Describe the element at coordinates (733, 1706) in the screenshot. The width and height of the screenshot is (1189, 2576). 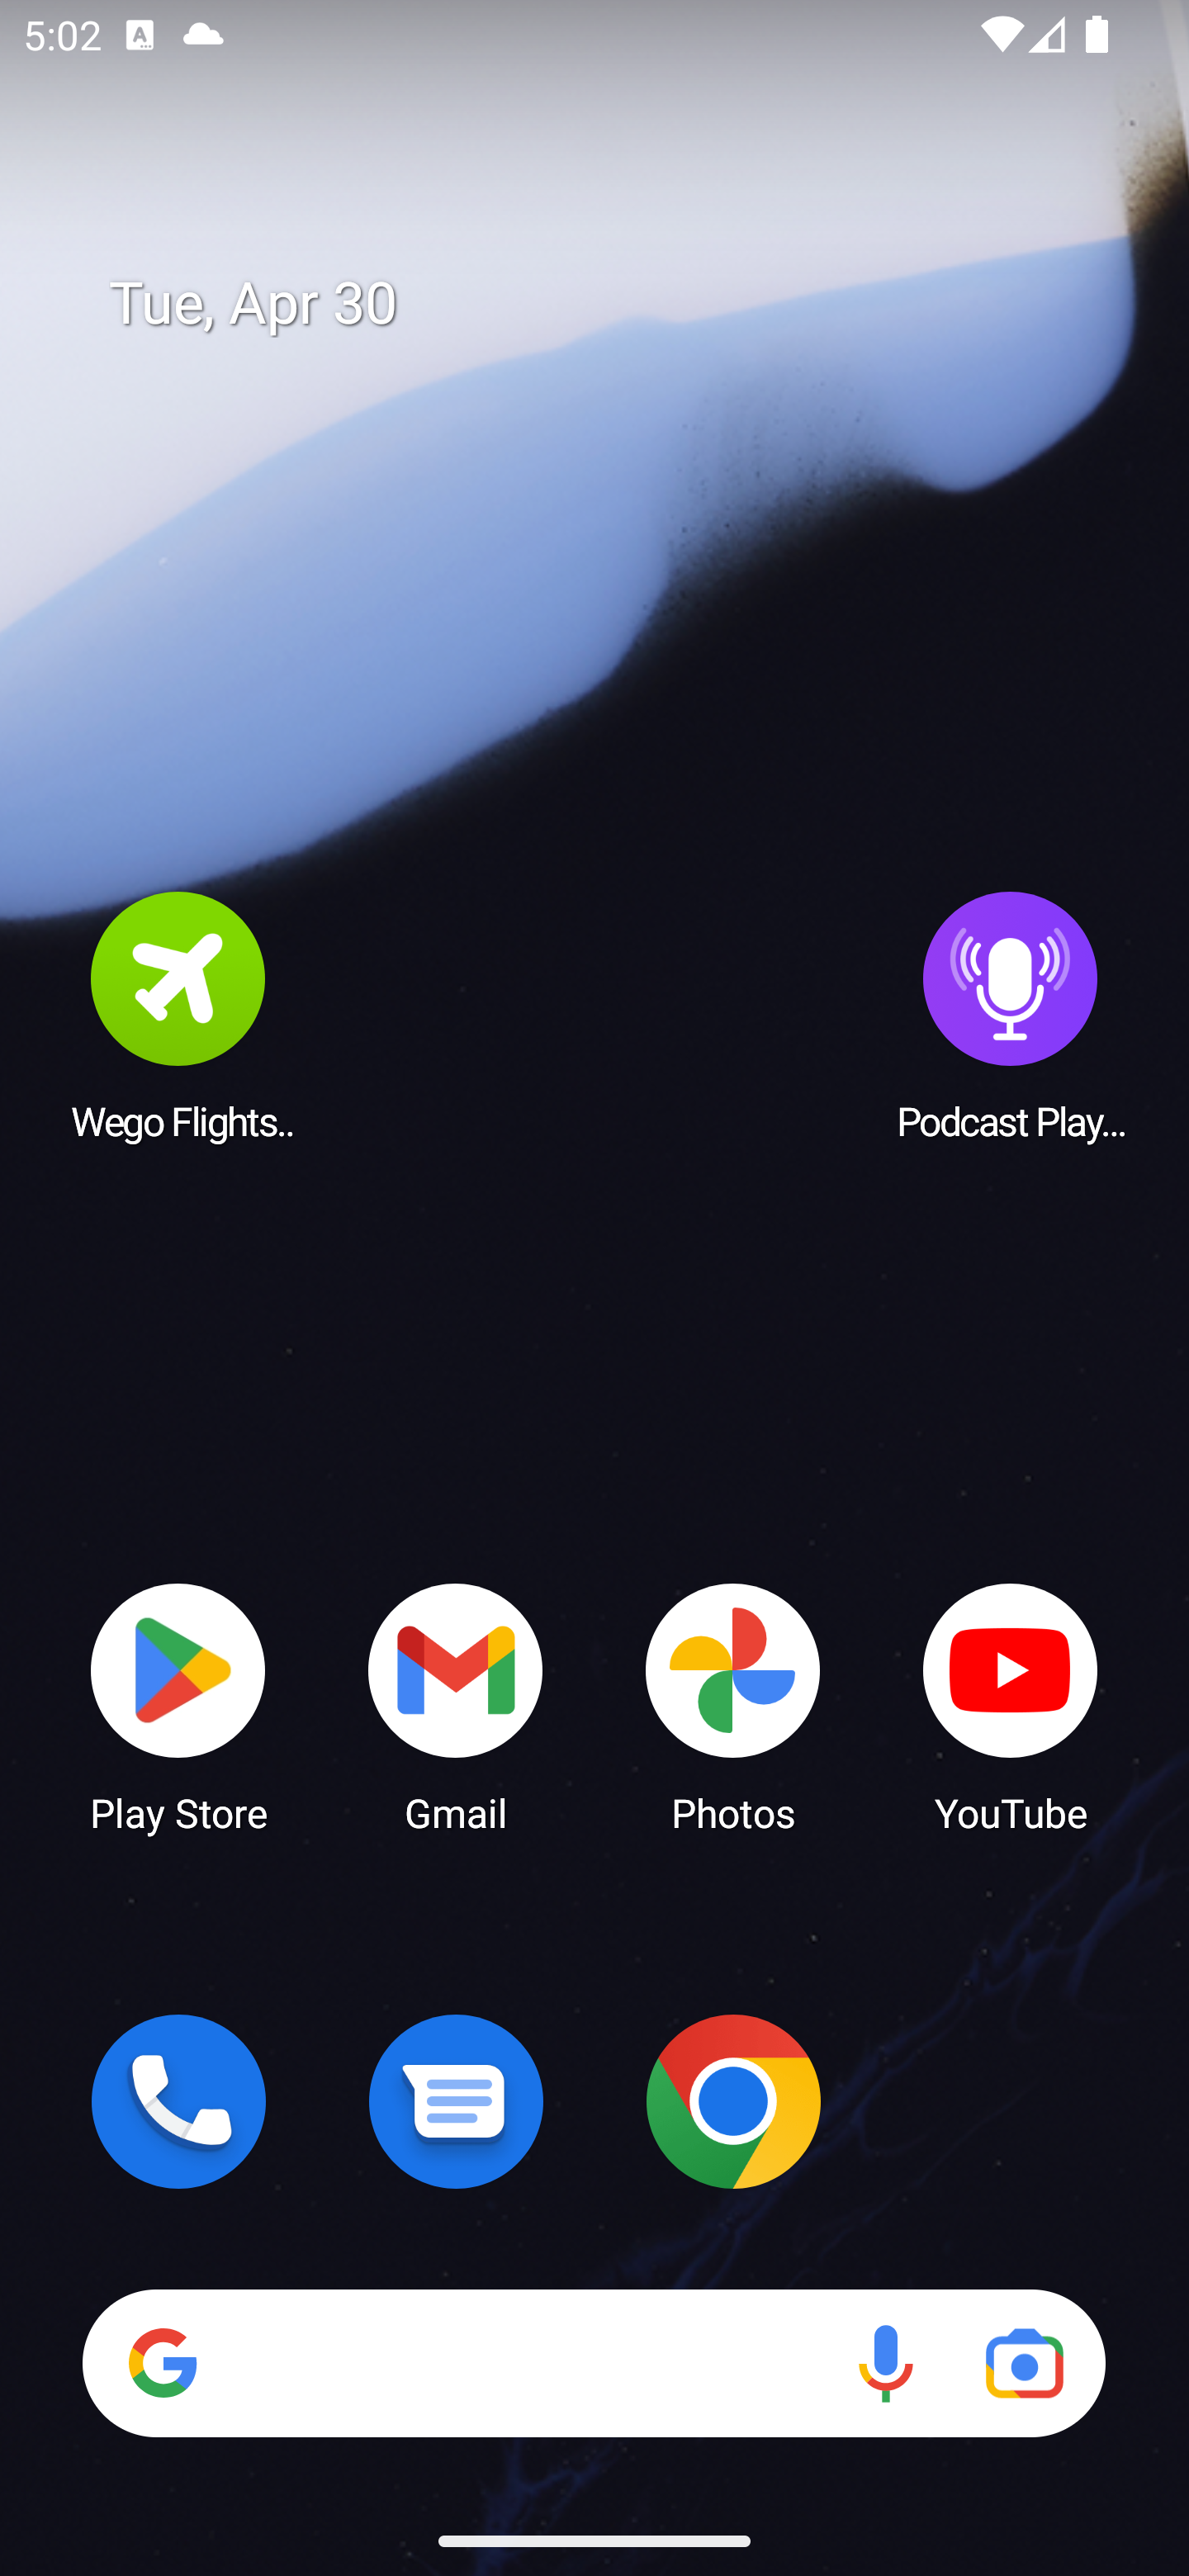
I see `Photos` at that location.